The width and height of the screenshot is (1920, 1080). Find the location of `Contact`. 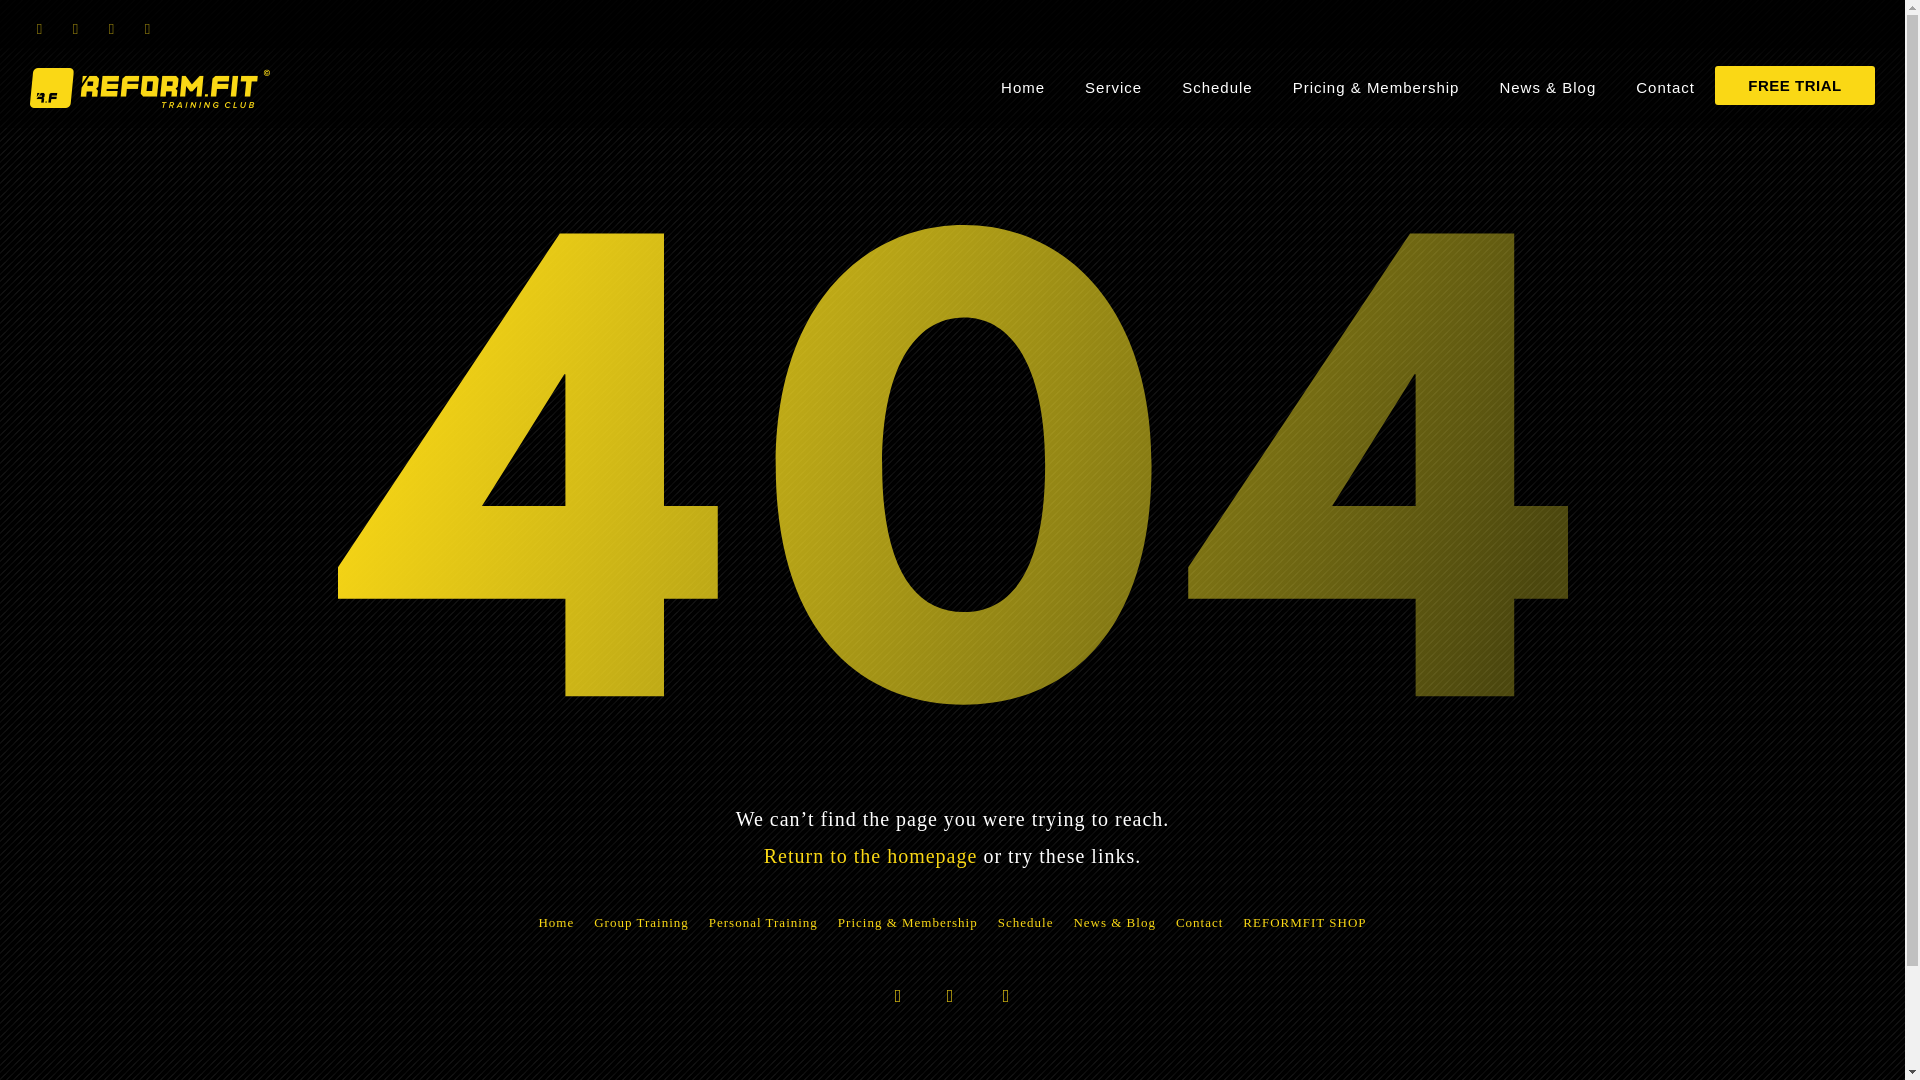

Contact is located at coordinates (1198, 923).